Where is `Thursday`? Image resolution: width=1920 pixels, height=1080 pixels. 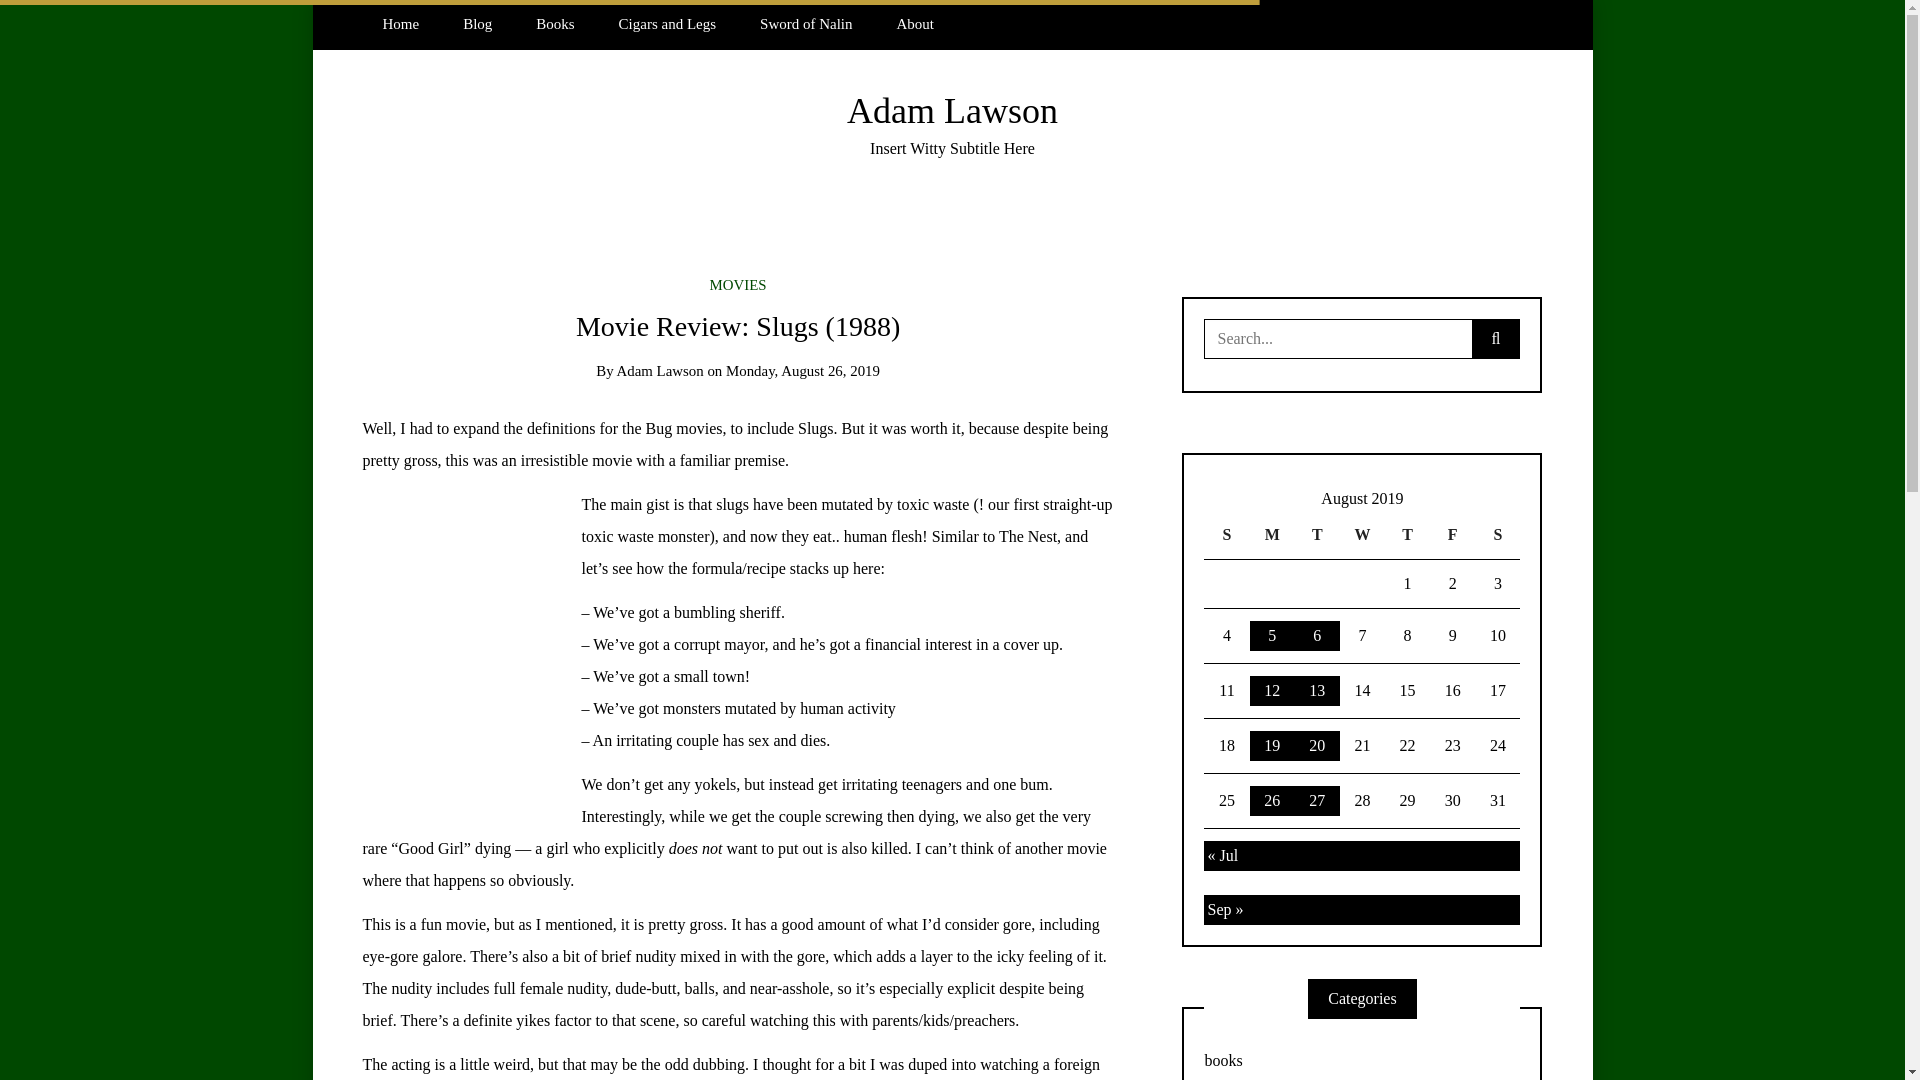
Thursday is located at coordinates (1407, 535).